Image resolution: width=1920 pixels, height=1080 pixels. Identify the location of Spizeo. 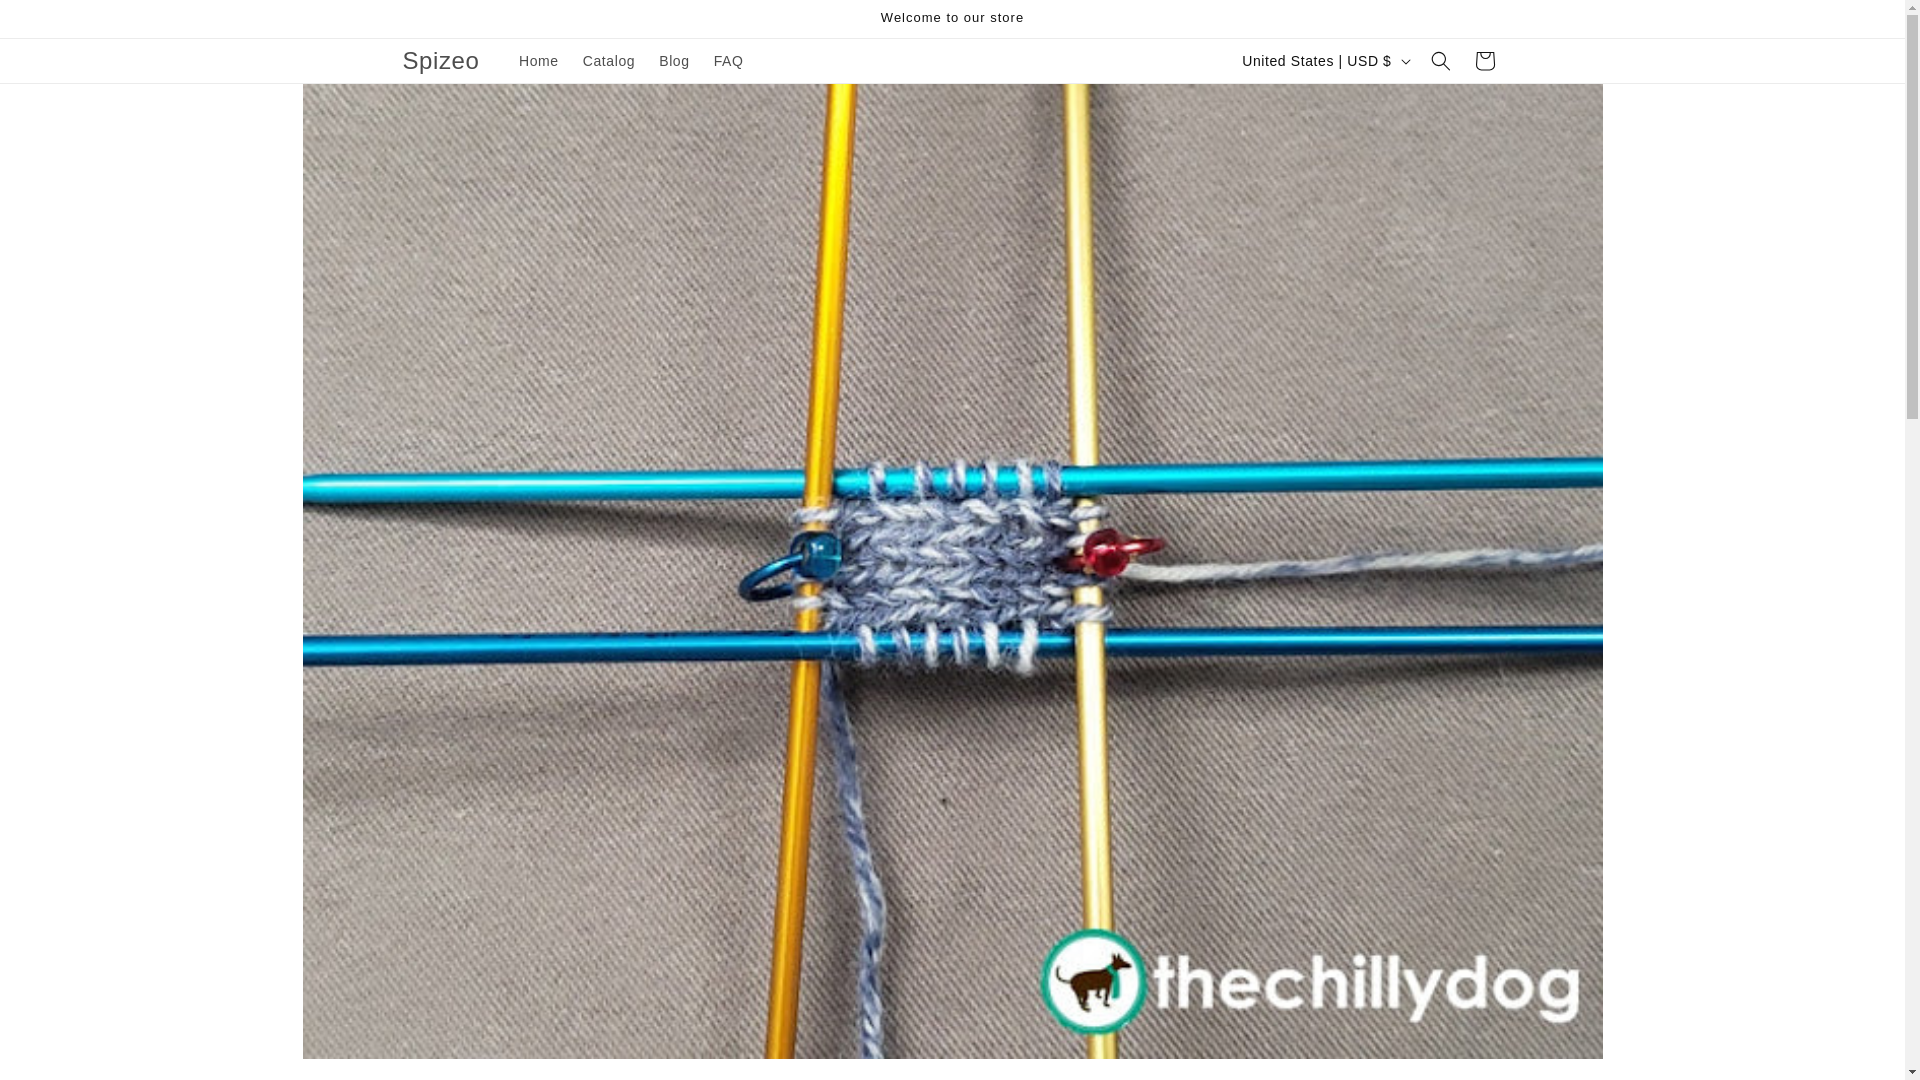
(441, 62).